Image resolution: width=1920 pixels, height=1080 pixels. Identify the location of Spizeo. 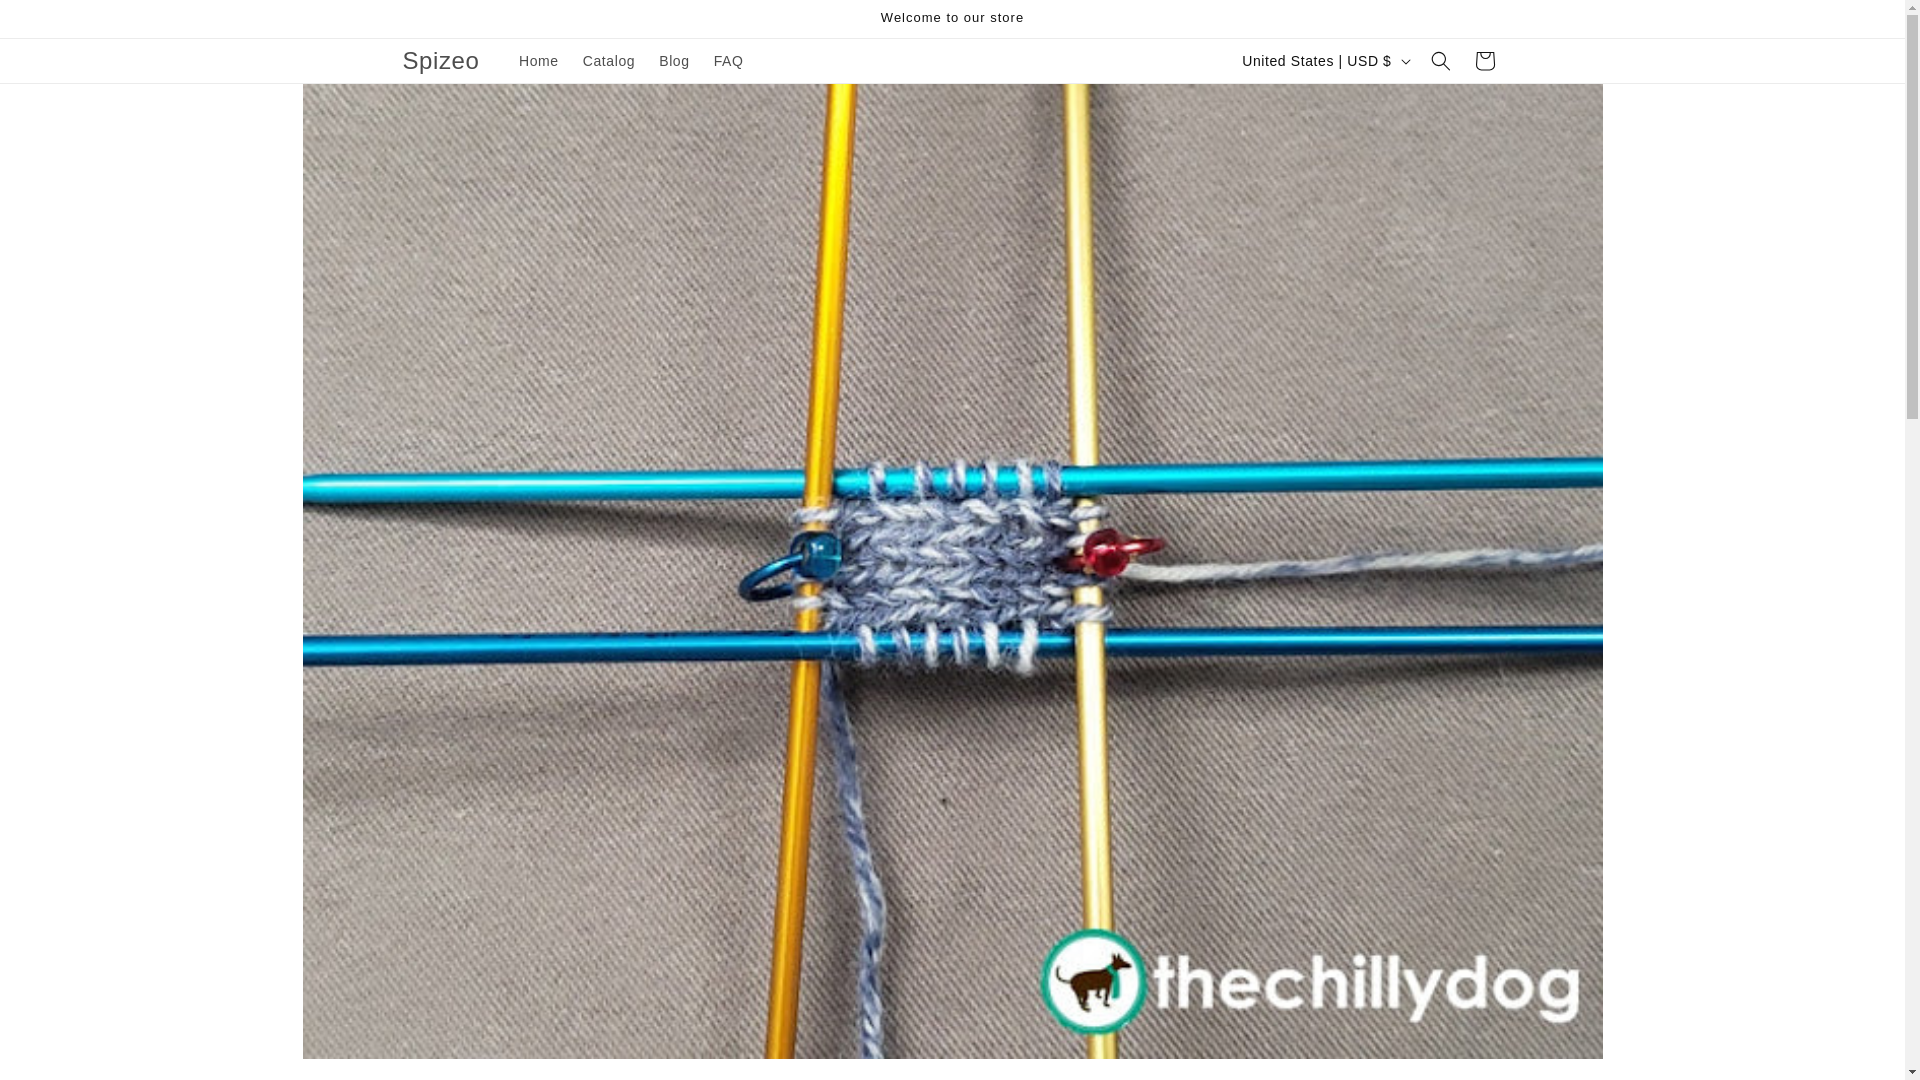
(441, 62).